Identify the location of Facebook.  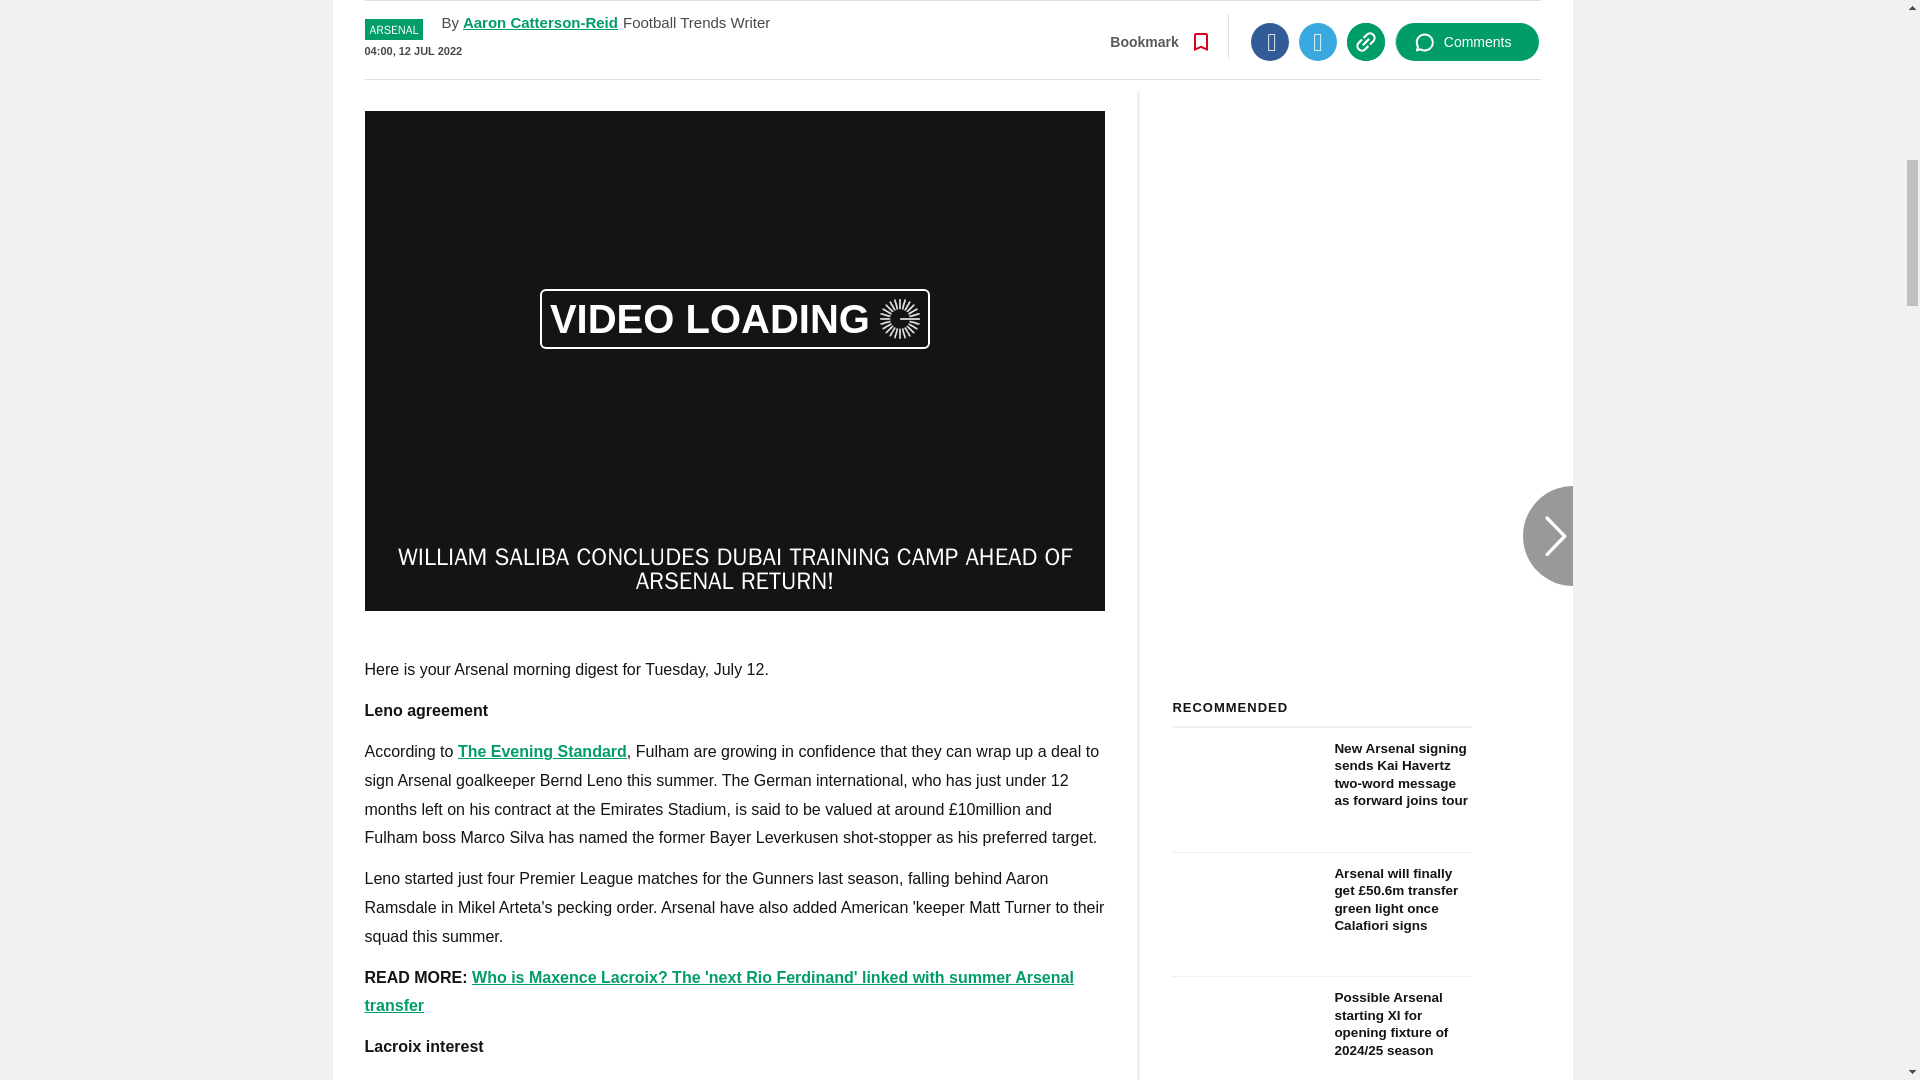
(1270, 29).